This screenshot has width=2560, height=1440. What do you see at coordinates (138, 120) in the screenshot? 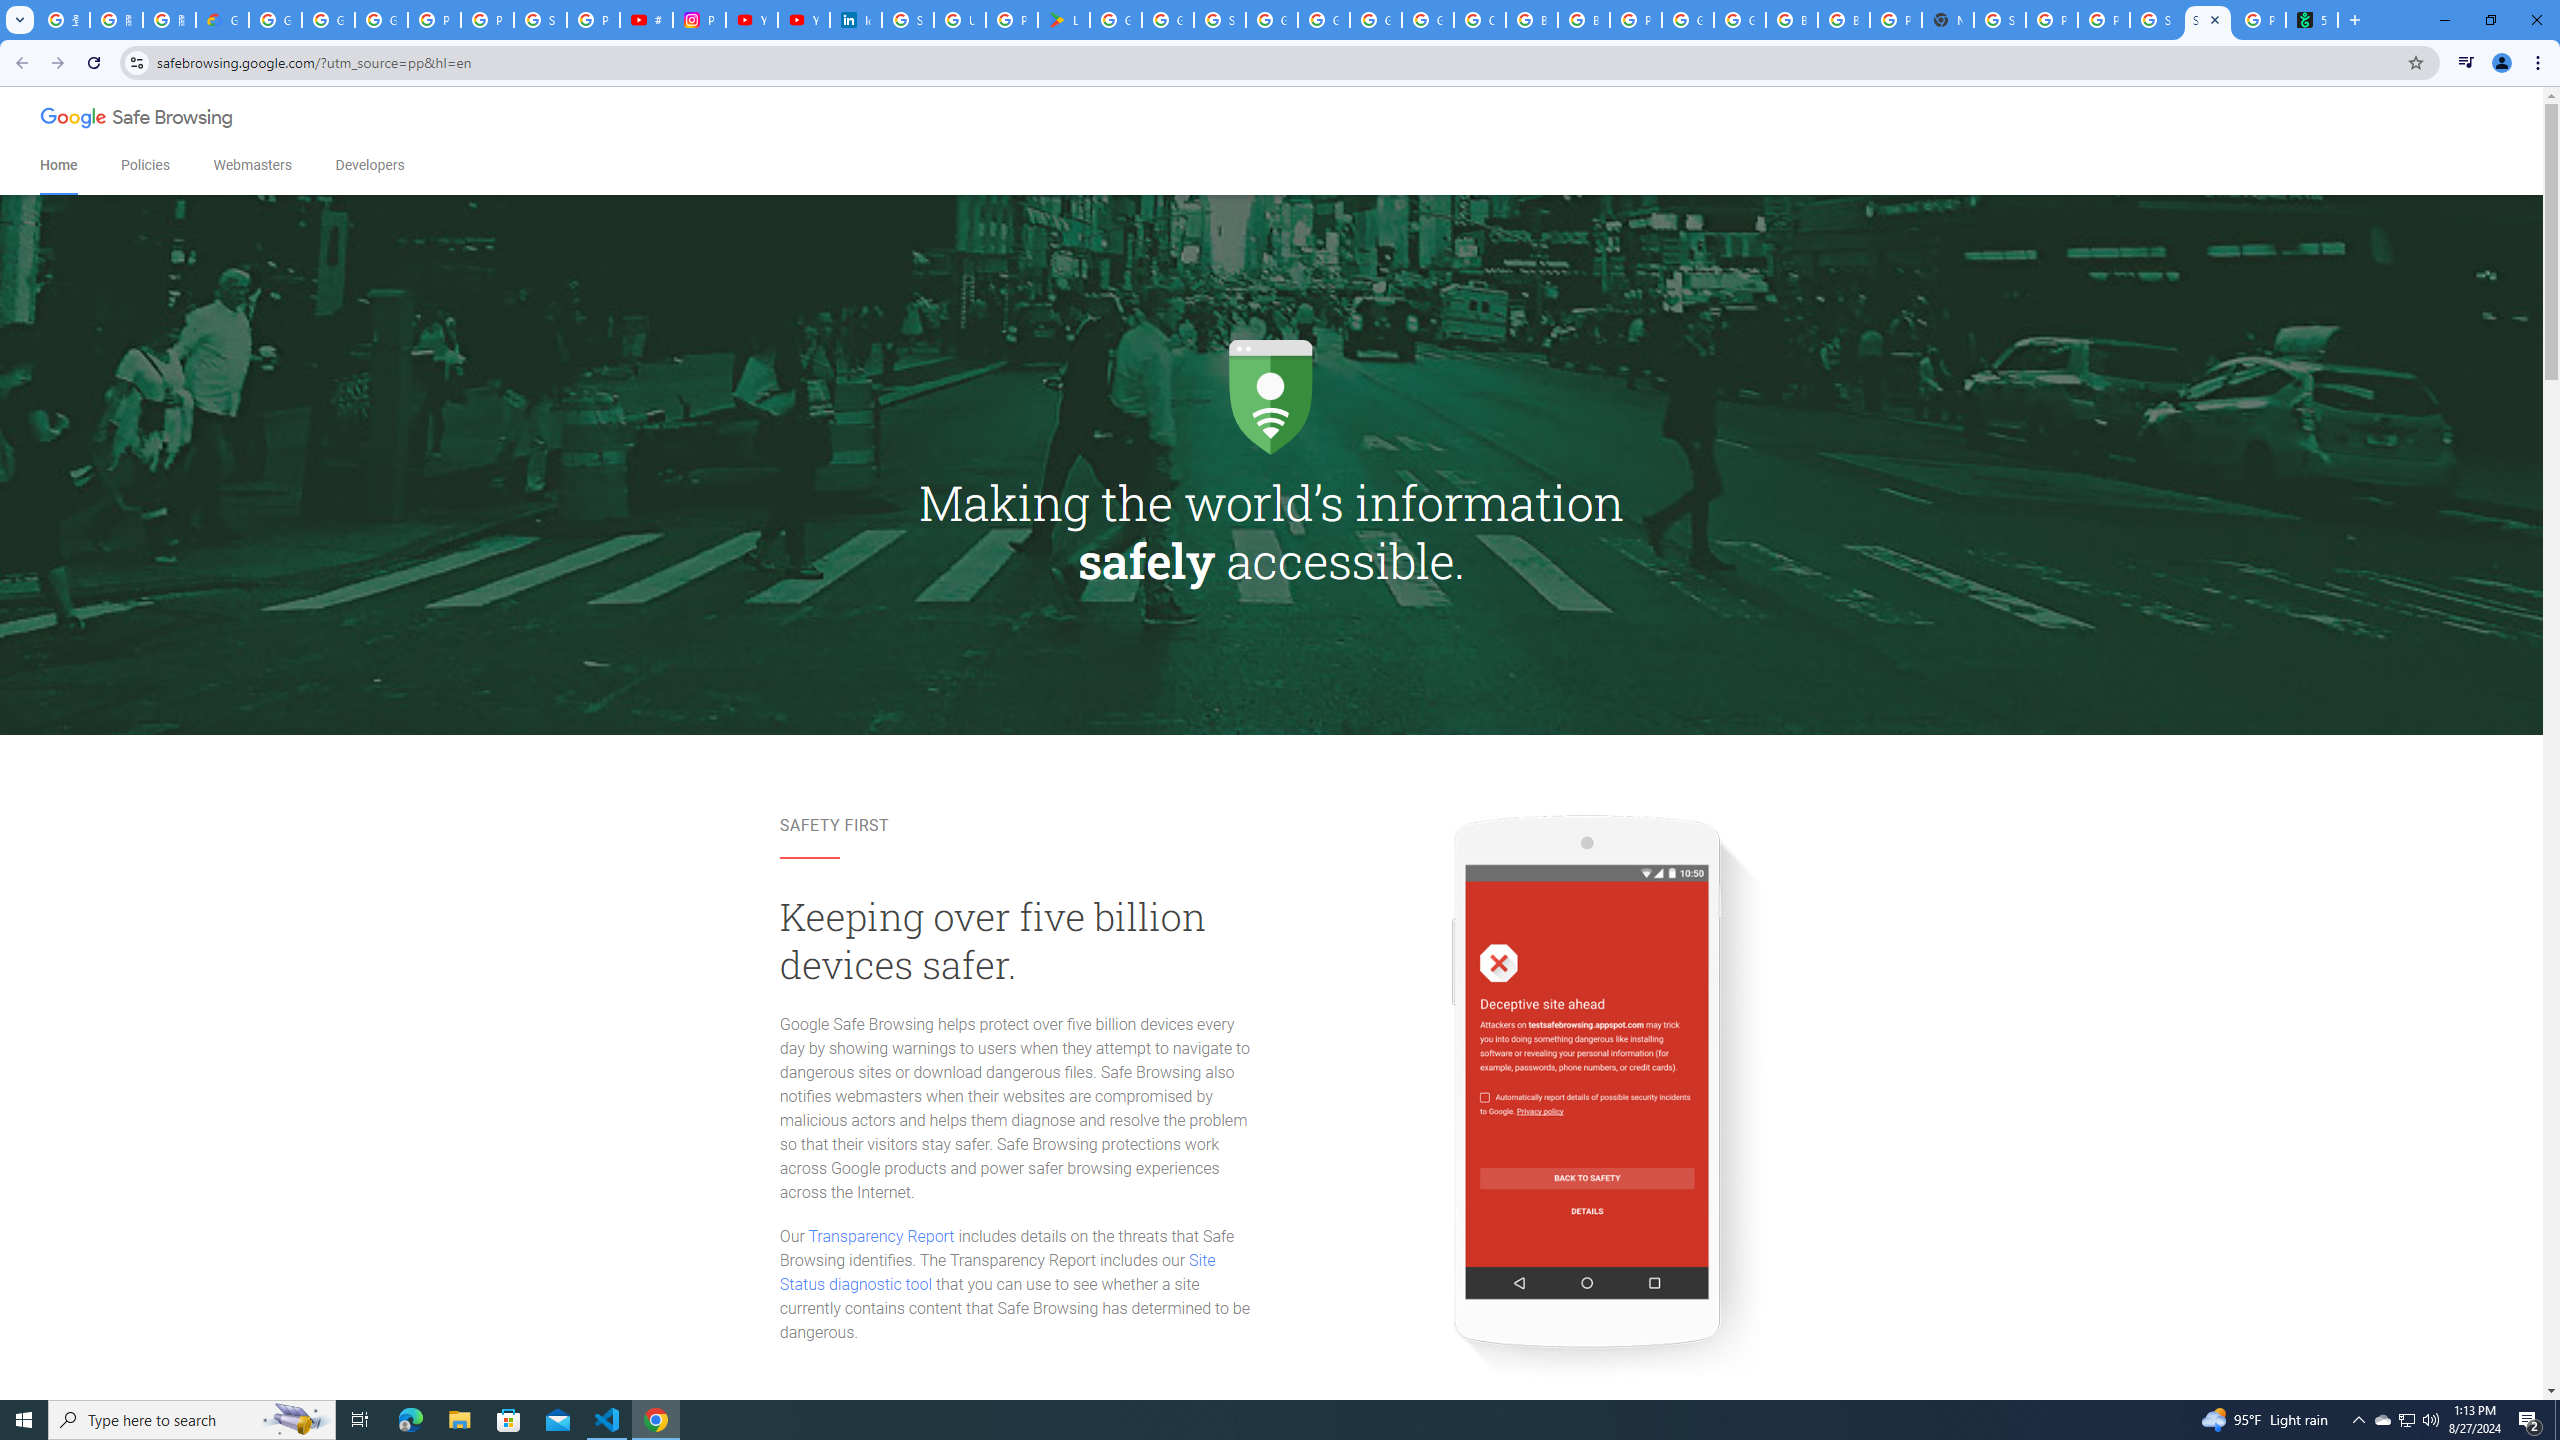
I see `Google Safe Browsing` at bounding box center [138, 120].